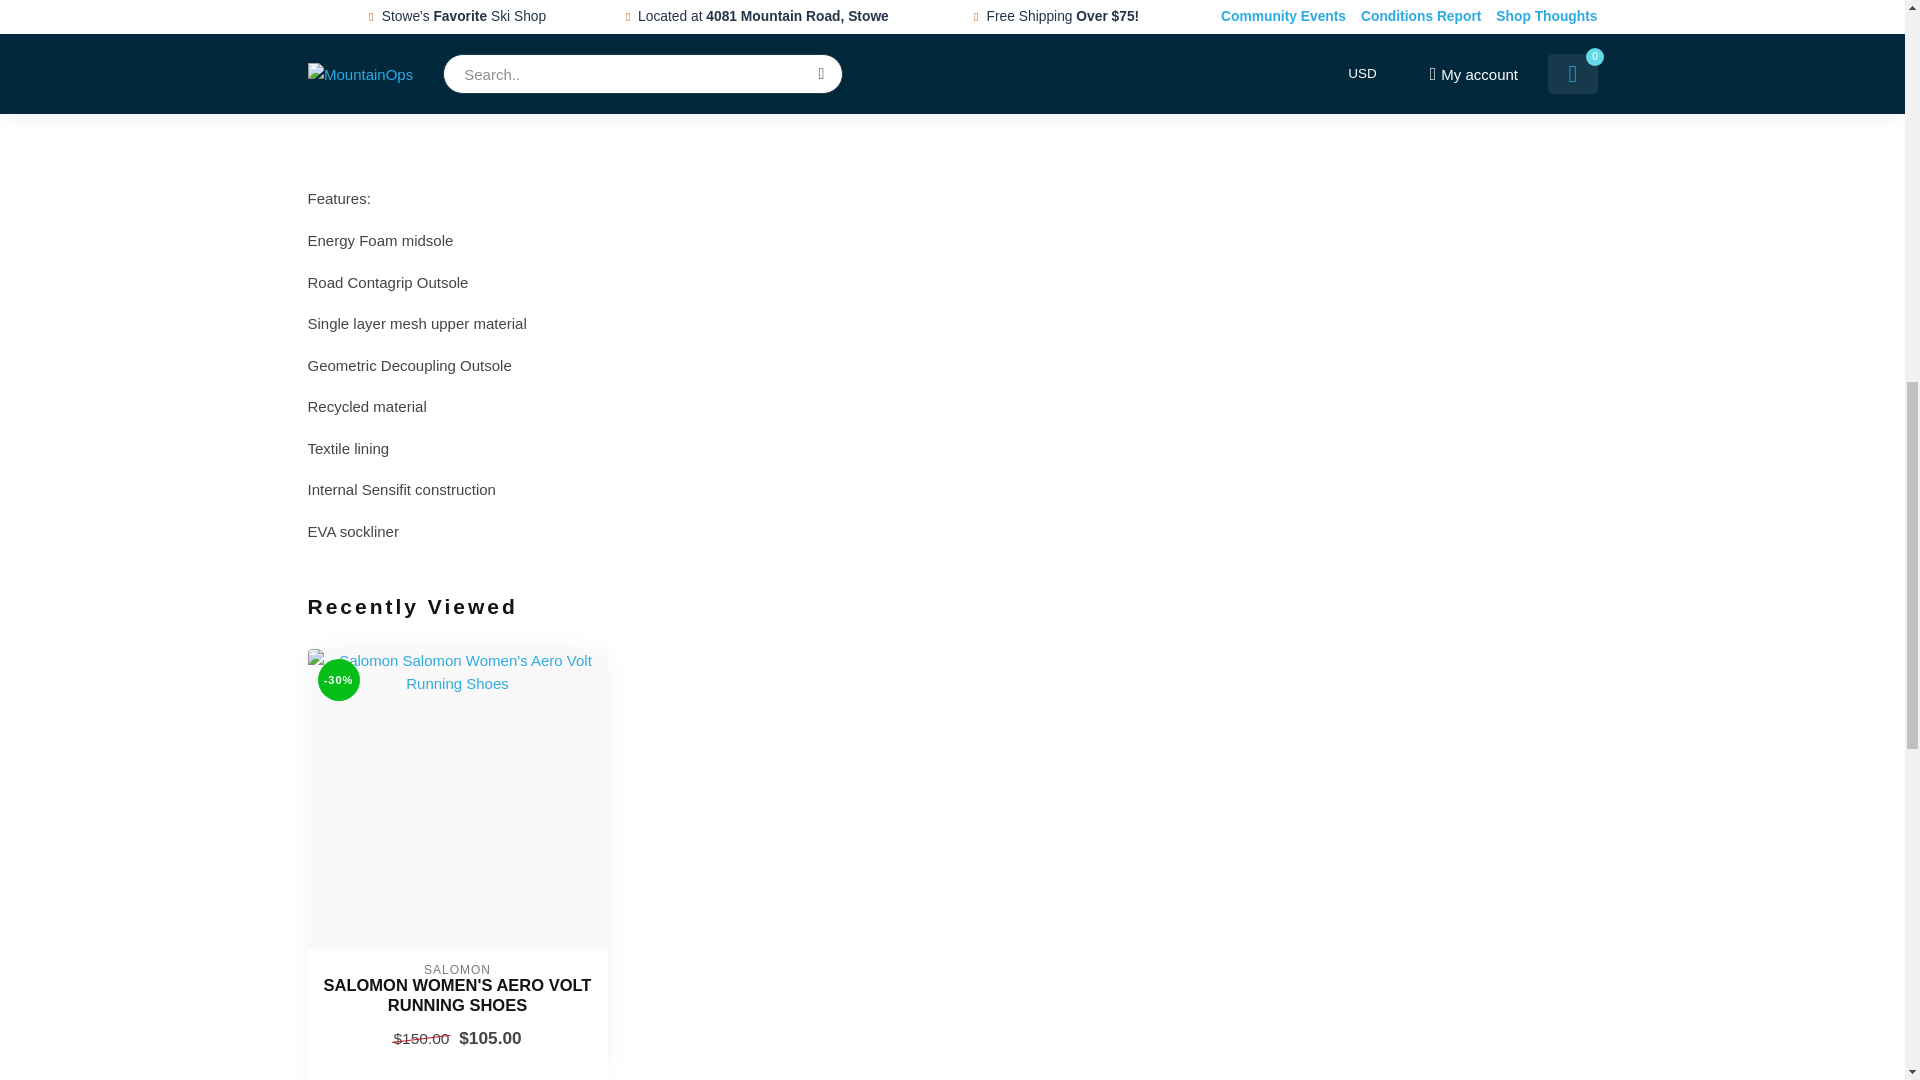  What do you see at coordinates (458, 799) in the screenshot?
I see `Salomon Salomon Women's Aero Volt Running Shoes` at bounding box center [458, 799].